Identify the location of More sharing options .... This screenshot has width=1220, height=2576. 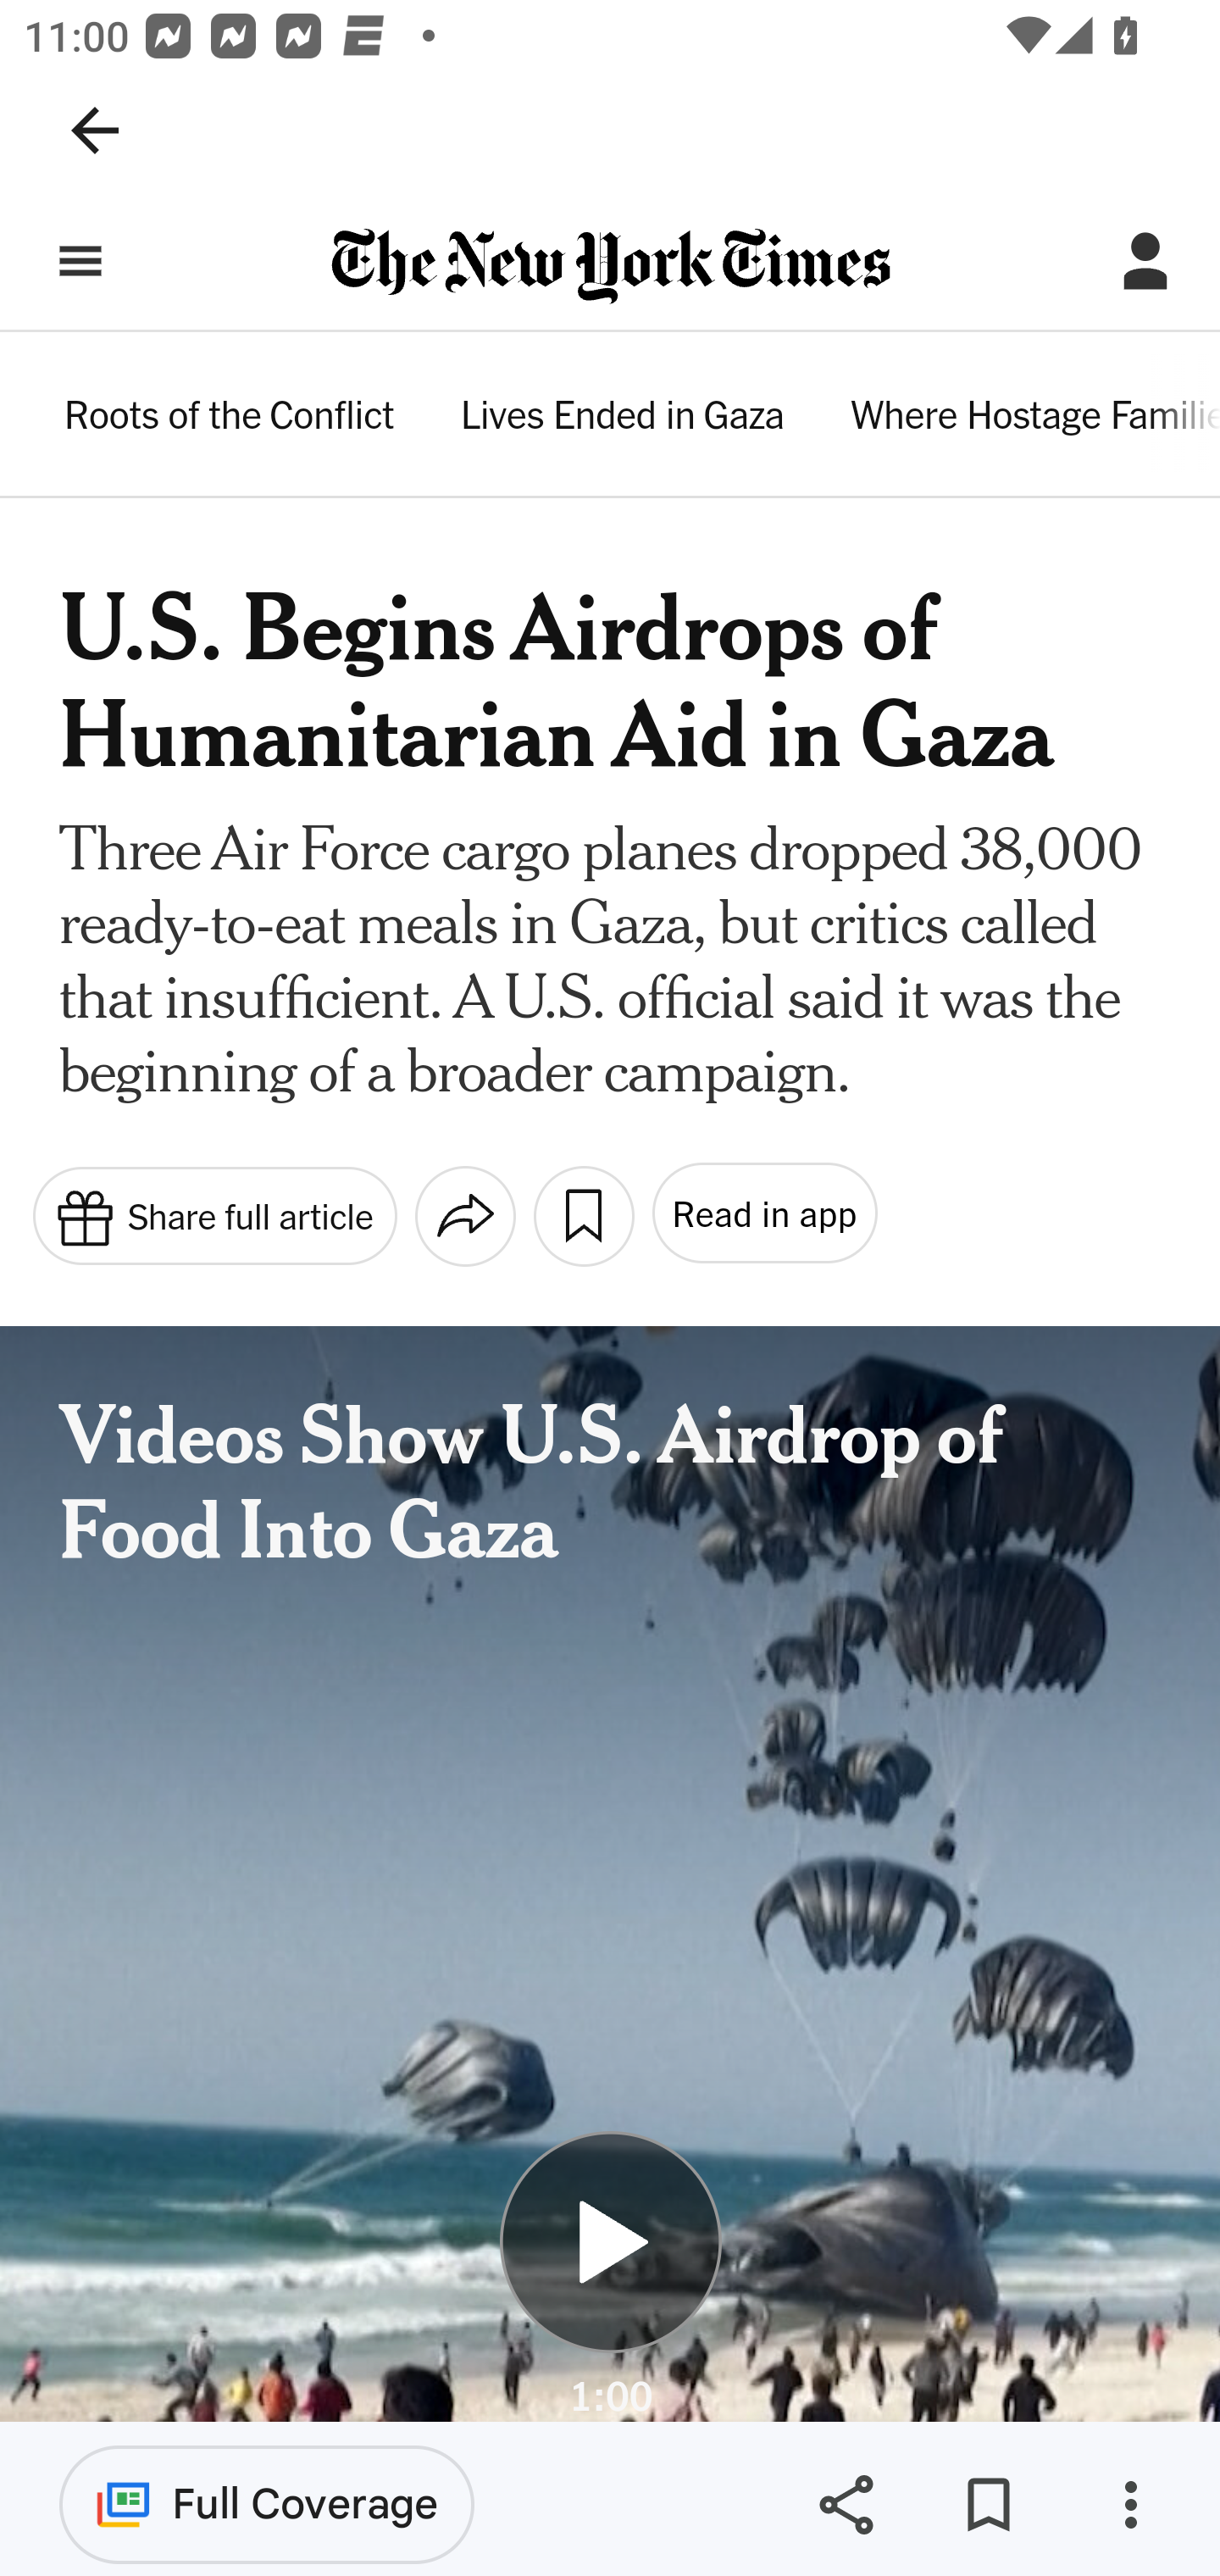
(465, 1215).